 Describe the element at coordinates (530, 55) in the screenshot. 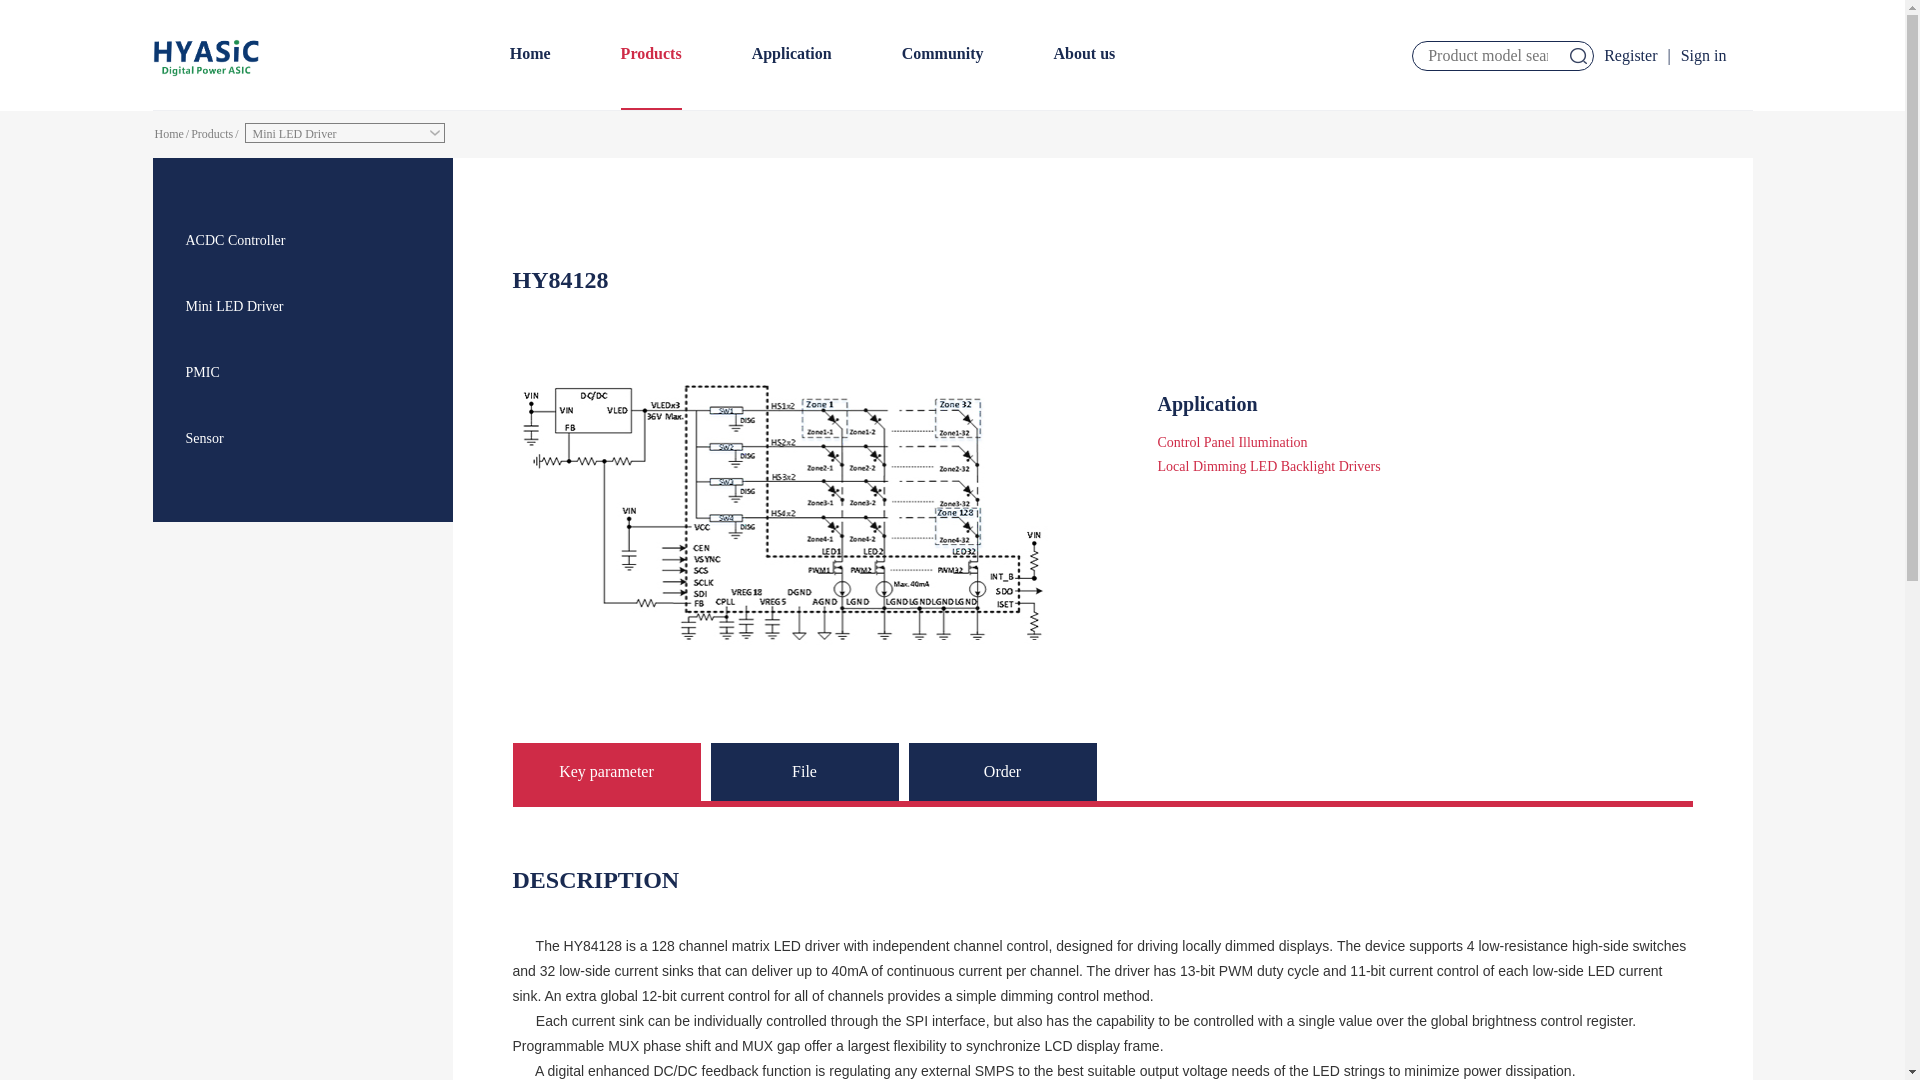

I see `Home` at that location.